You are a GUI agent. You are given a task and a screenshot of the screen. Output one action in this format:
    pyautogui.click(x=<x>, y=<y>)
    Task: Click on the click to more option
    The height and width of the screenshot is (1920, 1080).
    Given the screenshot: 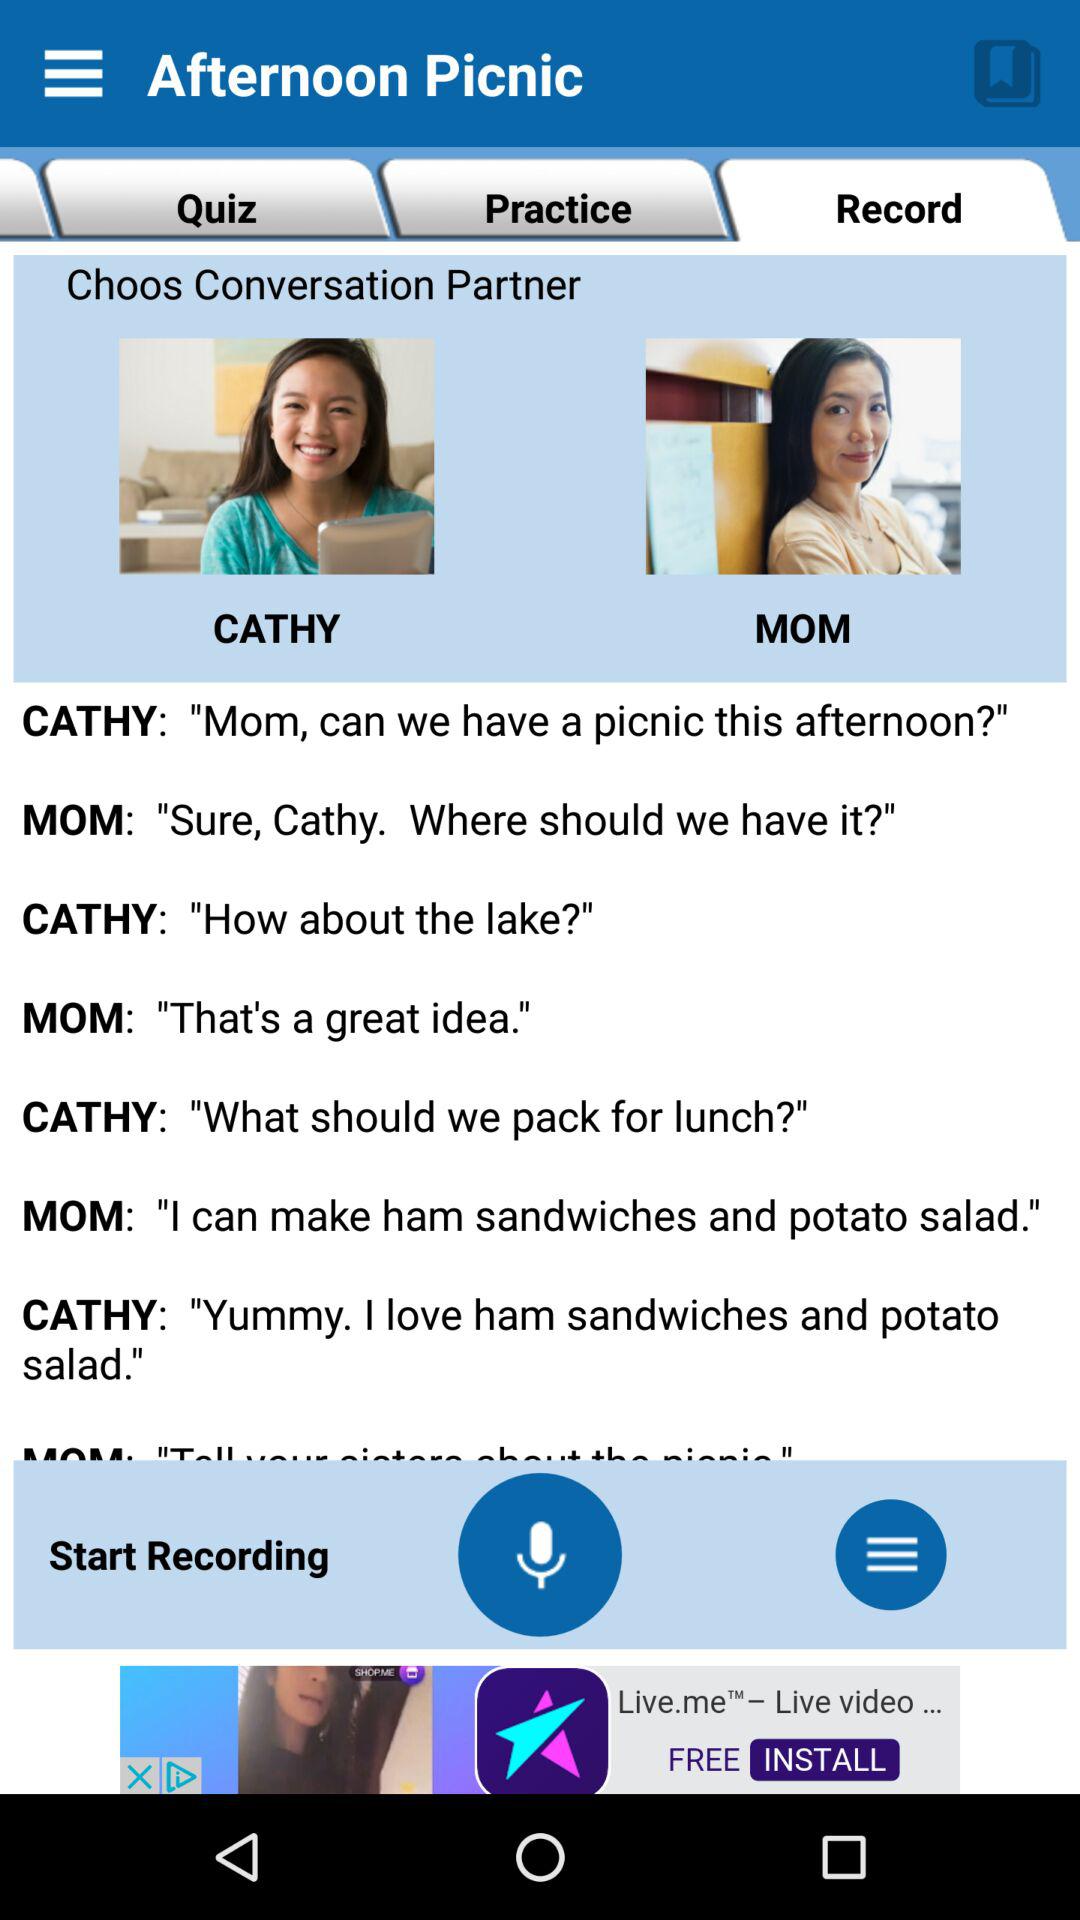 What is the action you would take?
    pyautogui.click(x=891, y=1554)
    